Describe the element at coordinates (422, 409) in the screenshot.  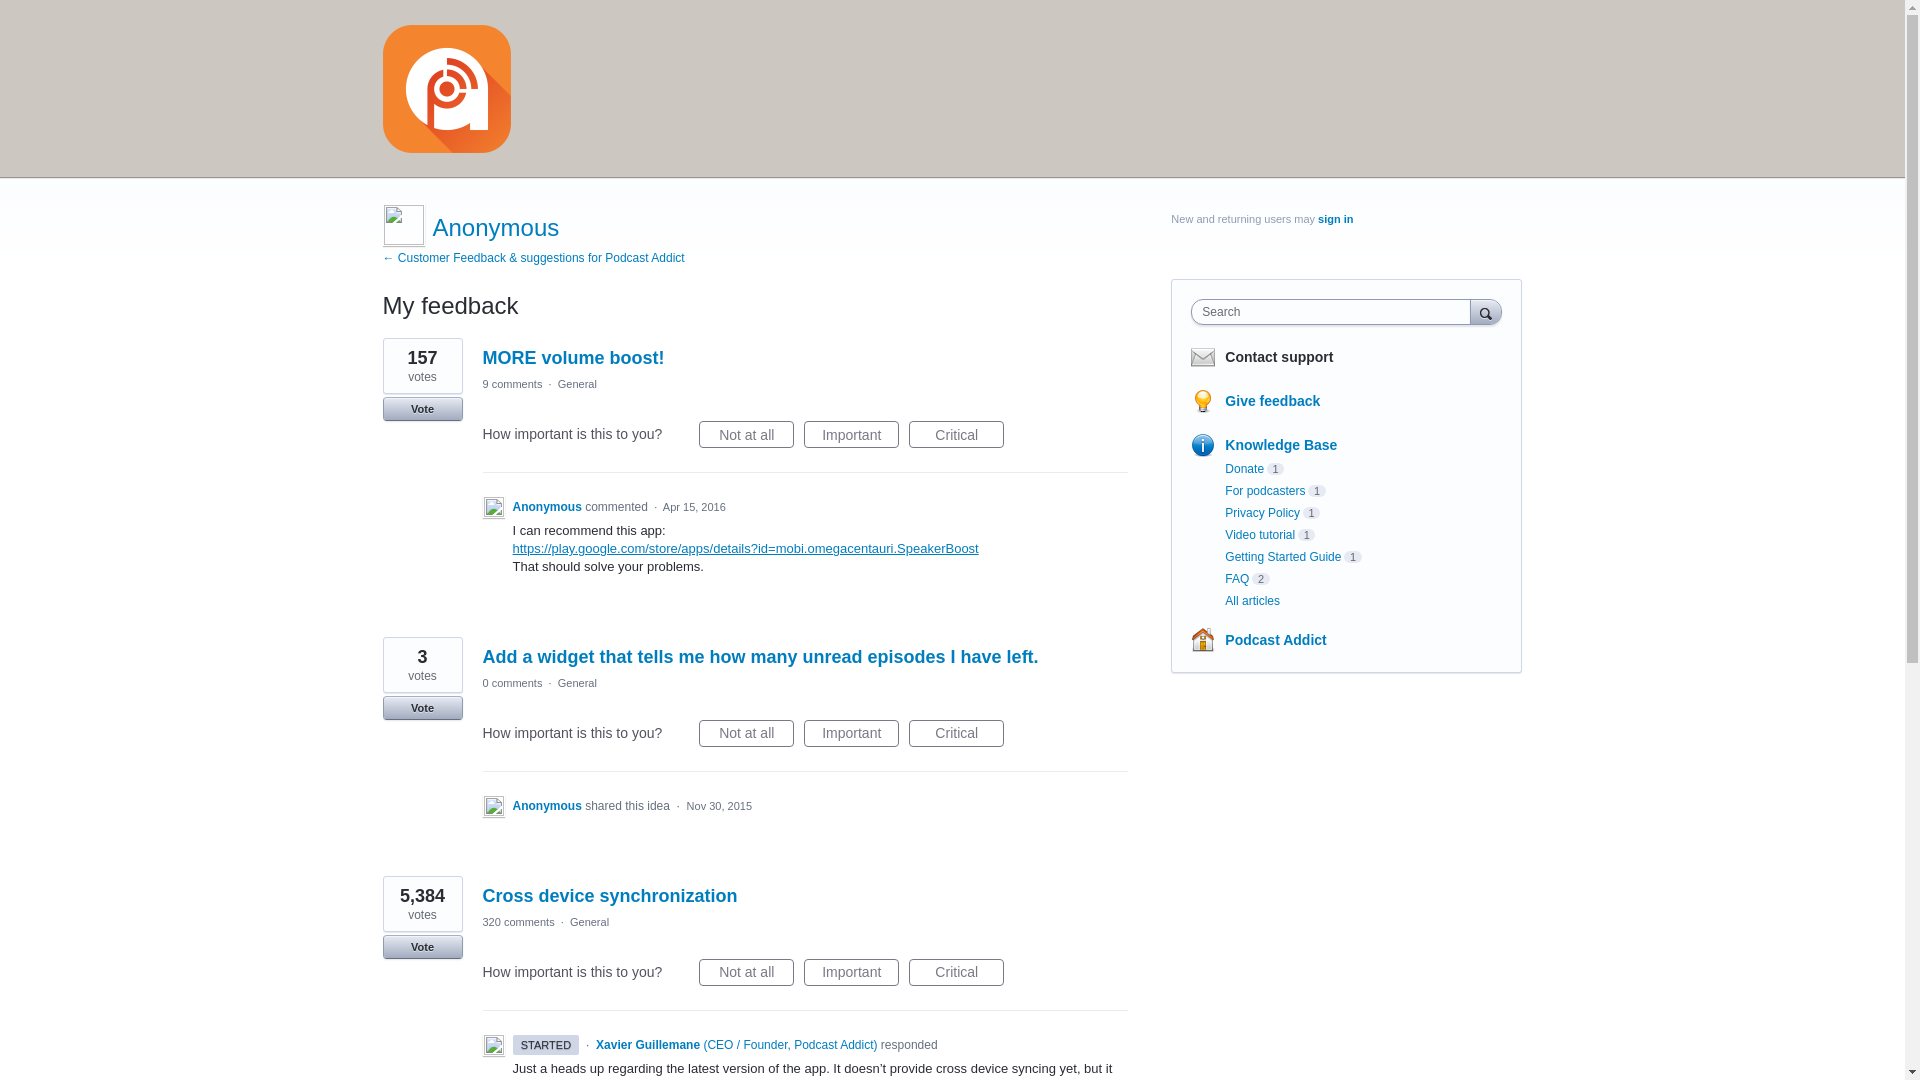
I see `Vote` at that location.